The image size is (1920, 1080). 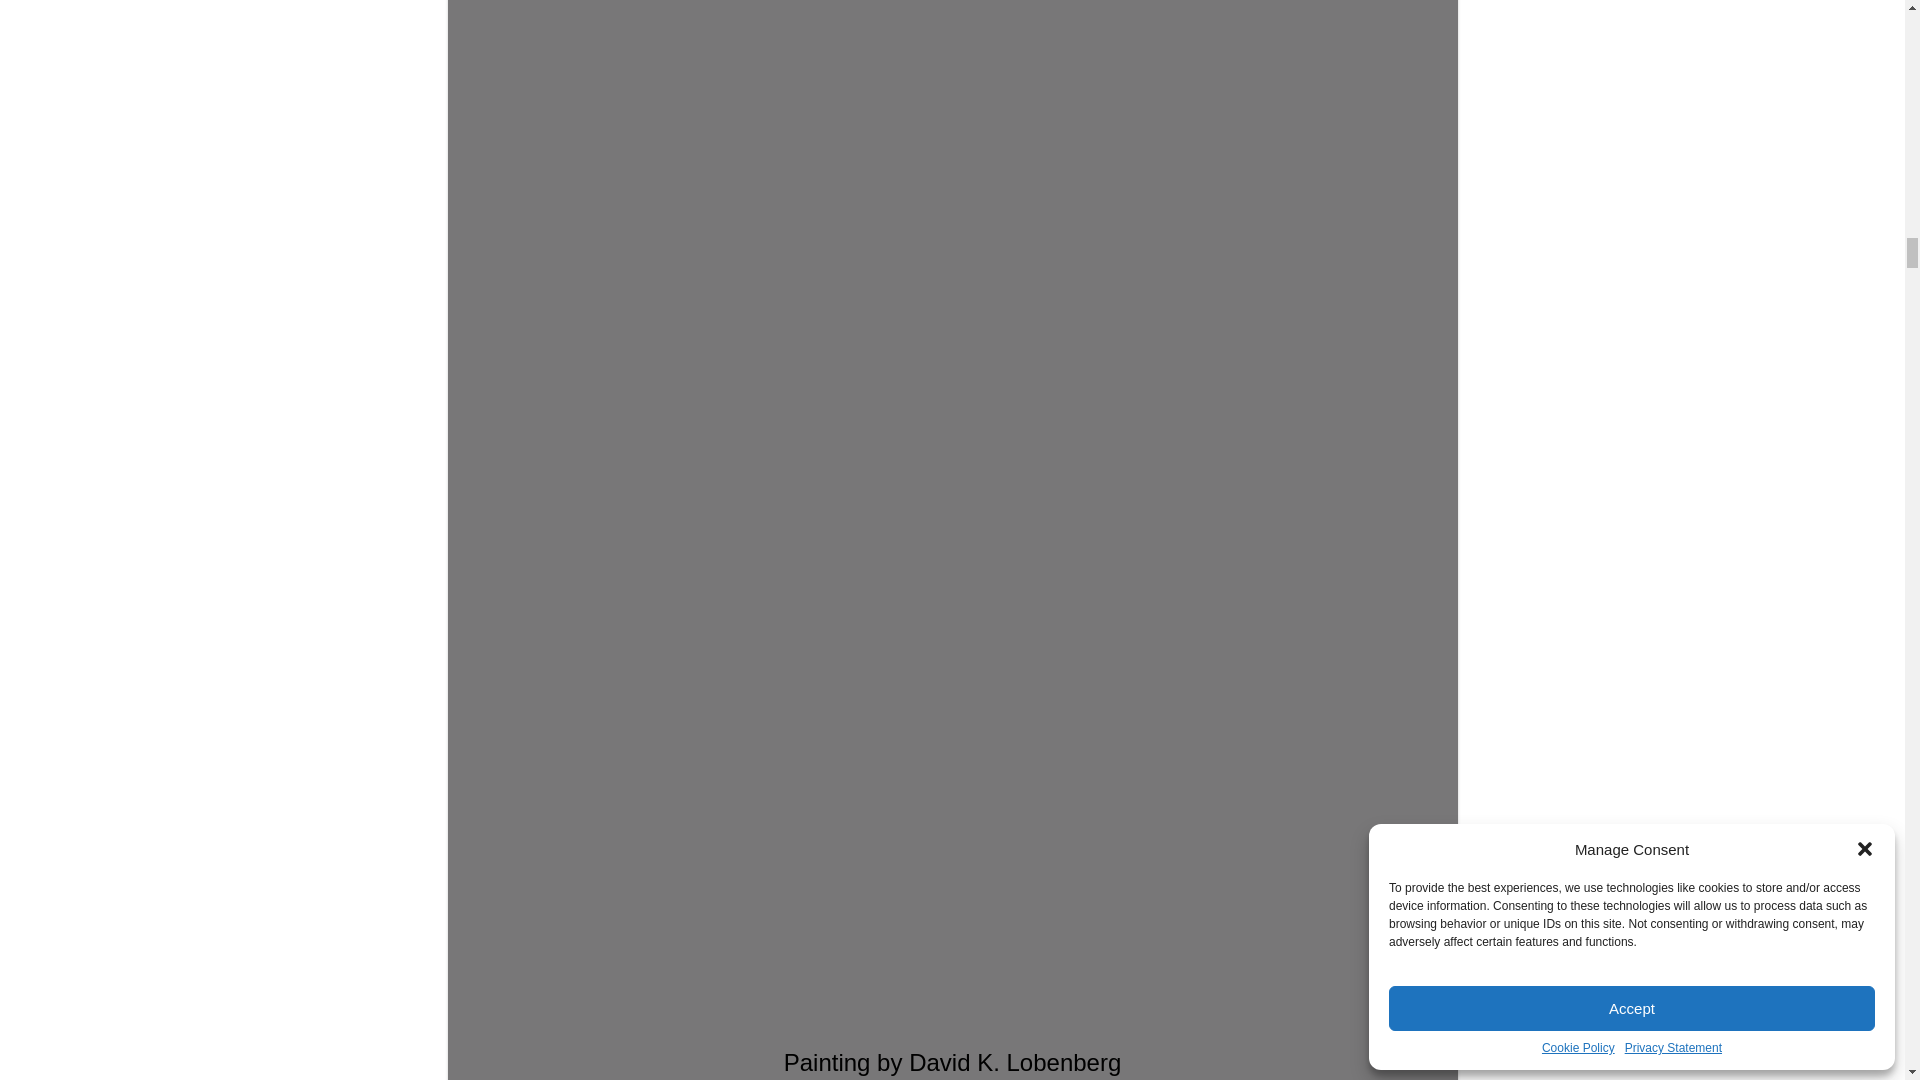 What do you see at coordinates (952, 520) in the screenshot?
I see `Painting by David K. Lobenberg` at bounding box center [952, 520].